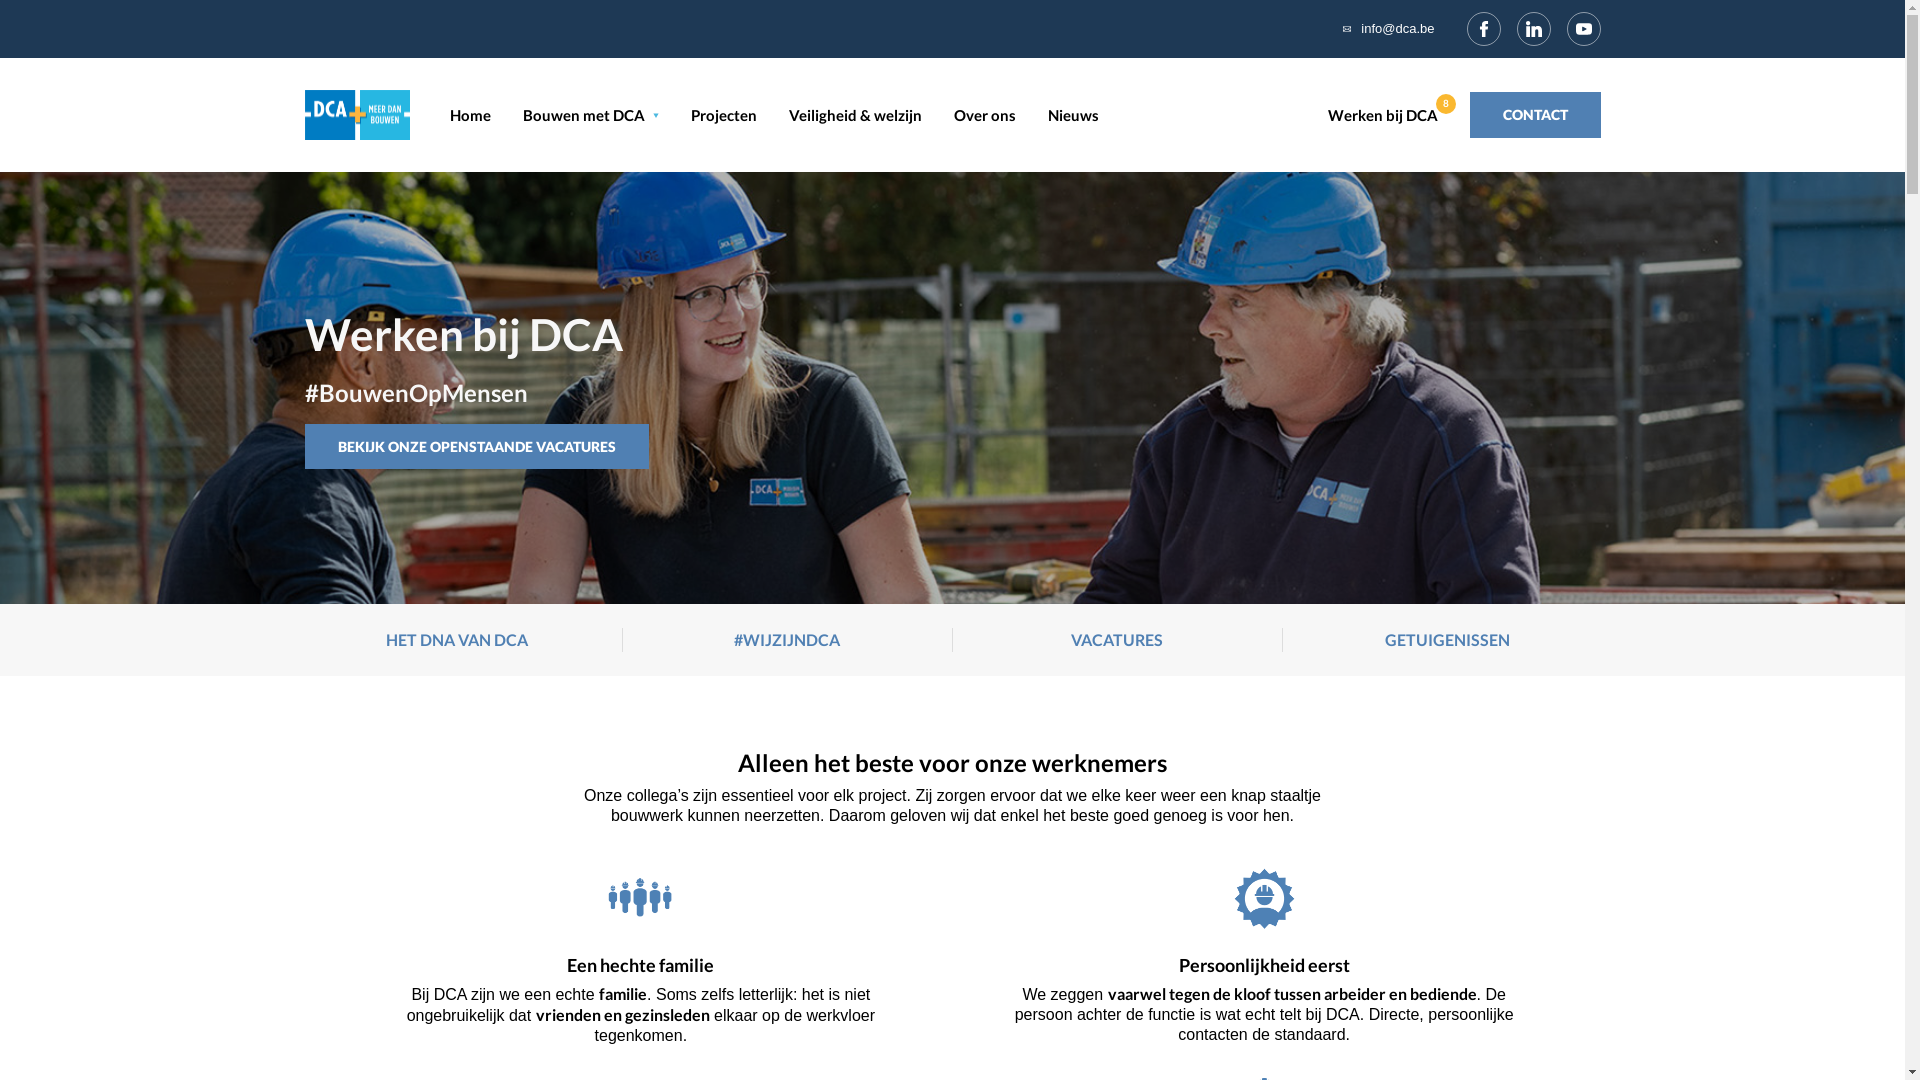 The image size is (1920, 1080). Describe the element at coordinates (1536, 115) in the screenshot. I see `CONTACT` at that location.